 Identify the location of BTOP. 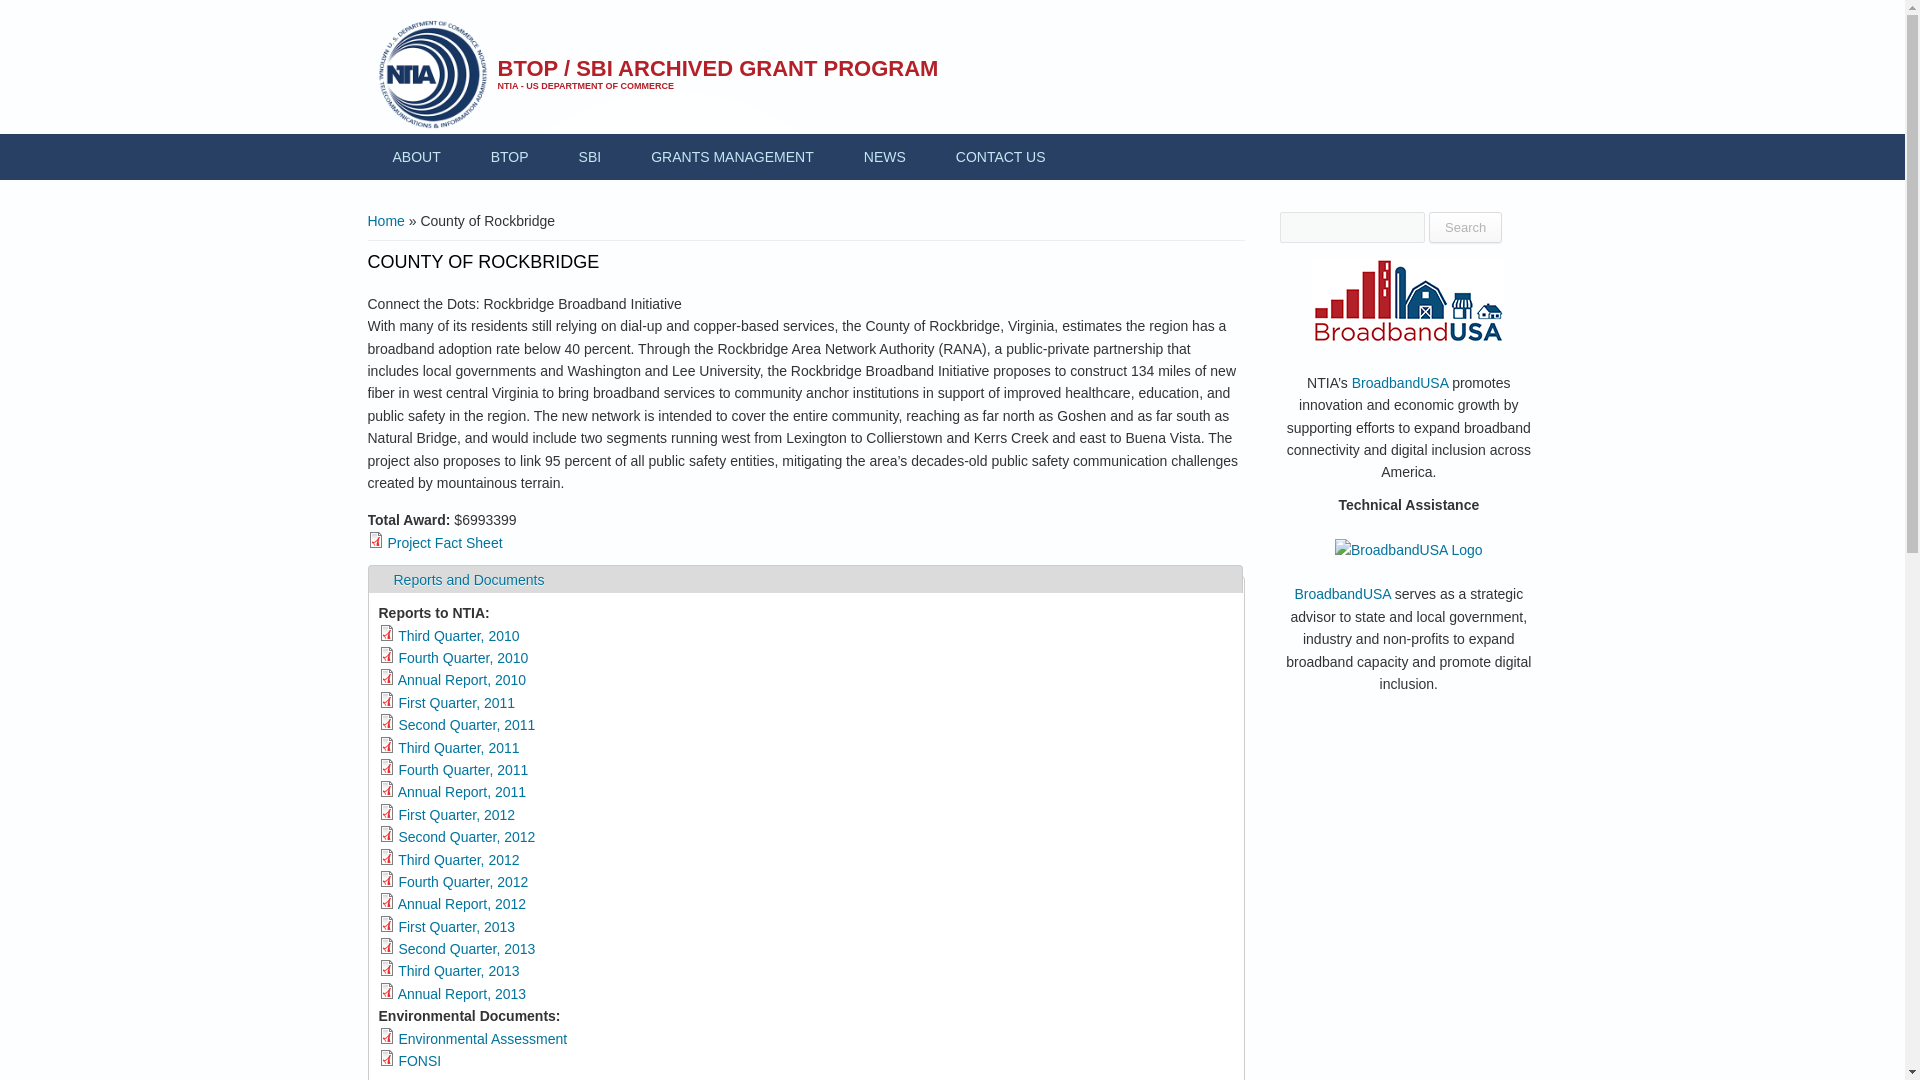
(462, 881).